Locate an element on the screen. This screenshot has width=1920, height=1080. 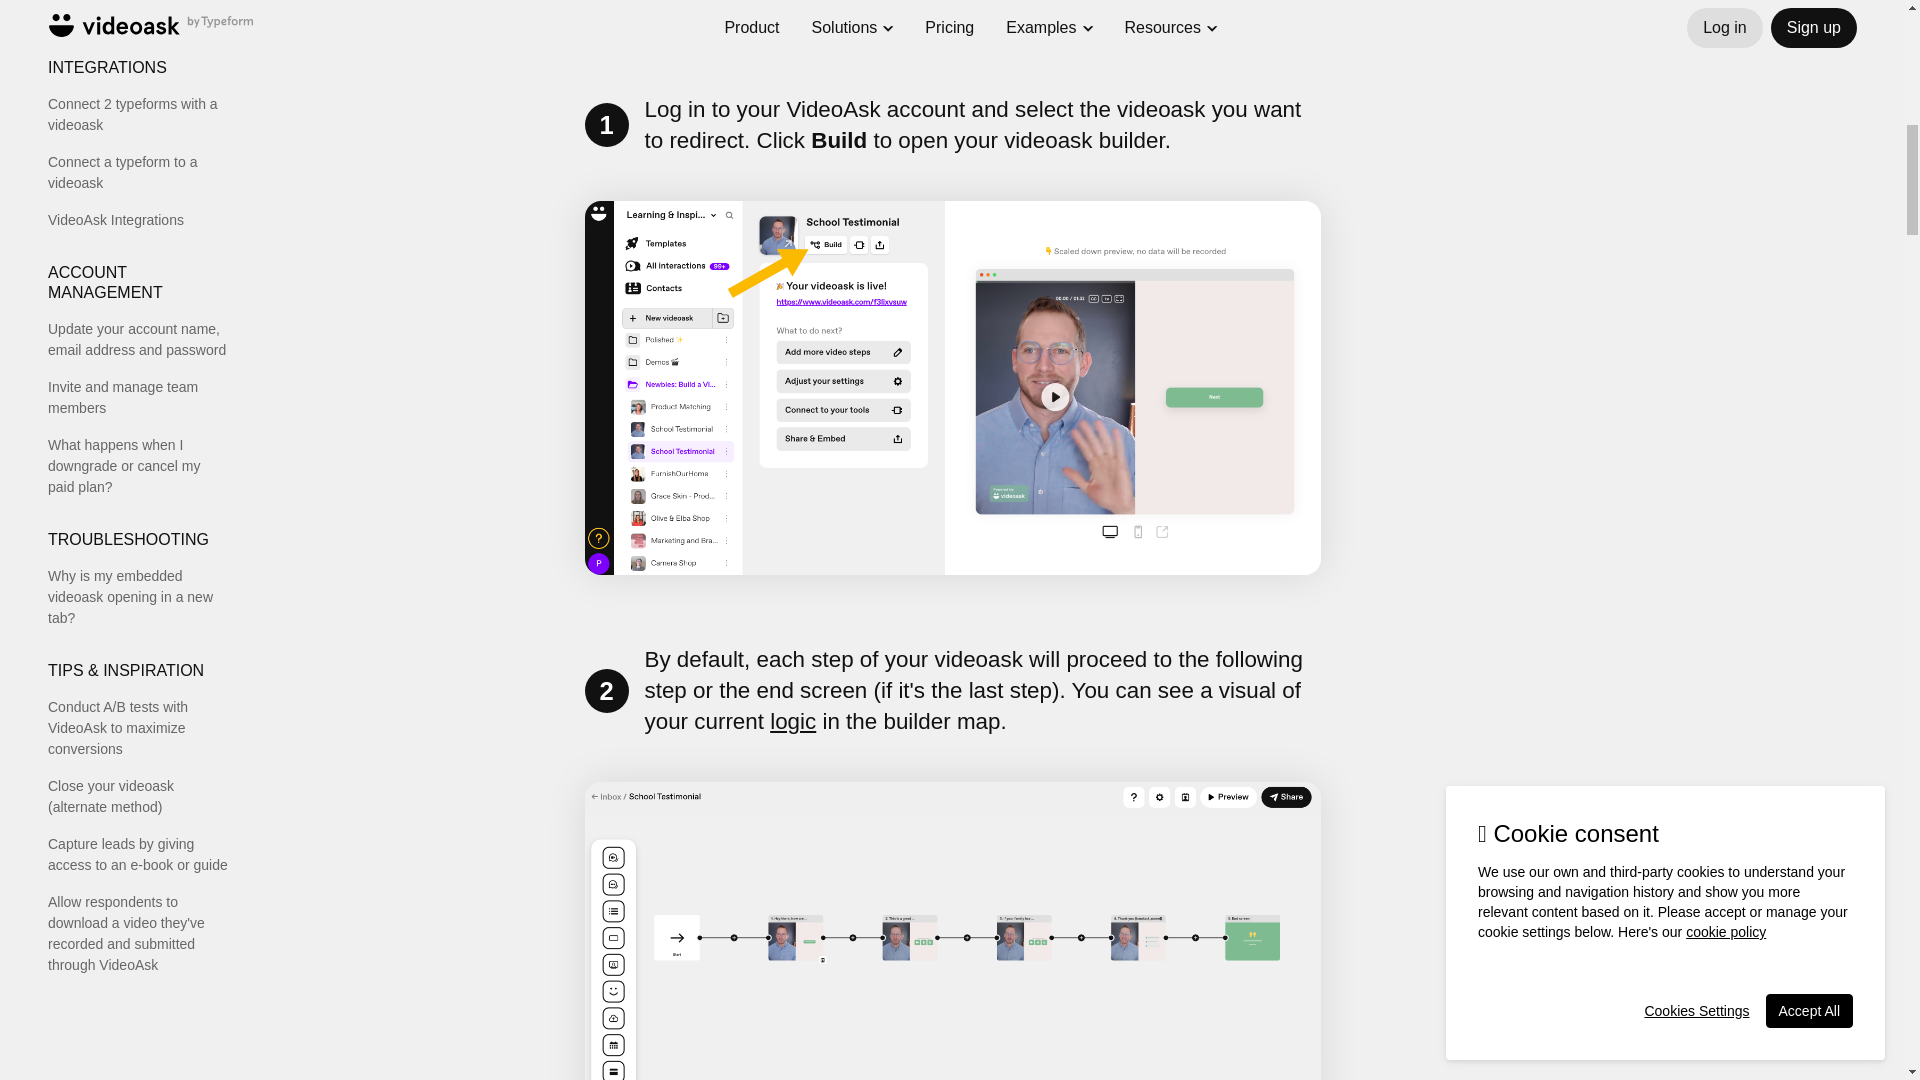
What happens when I downgrade or cancel my paid plan? is located at coordinates (139, 466).